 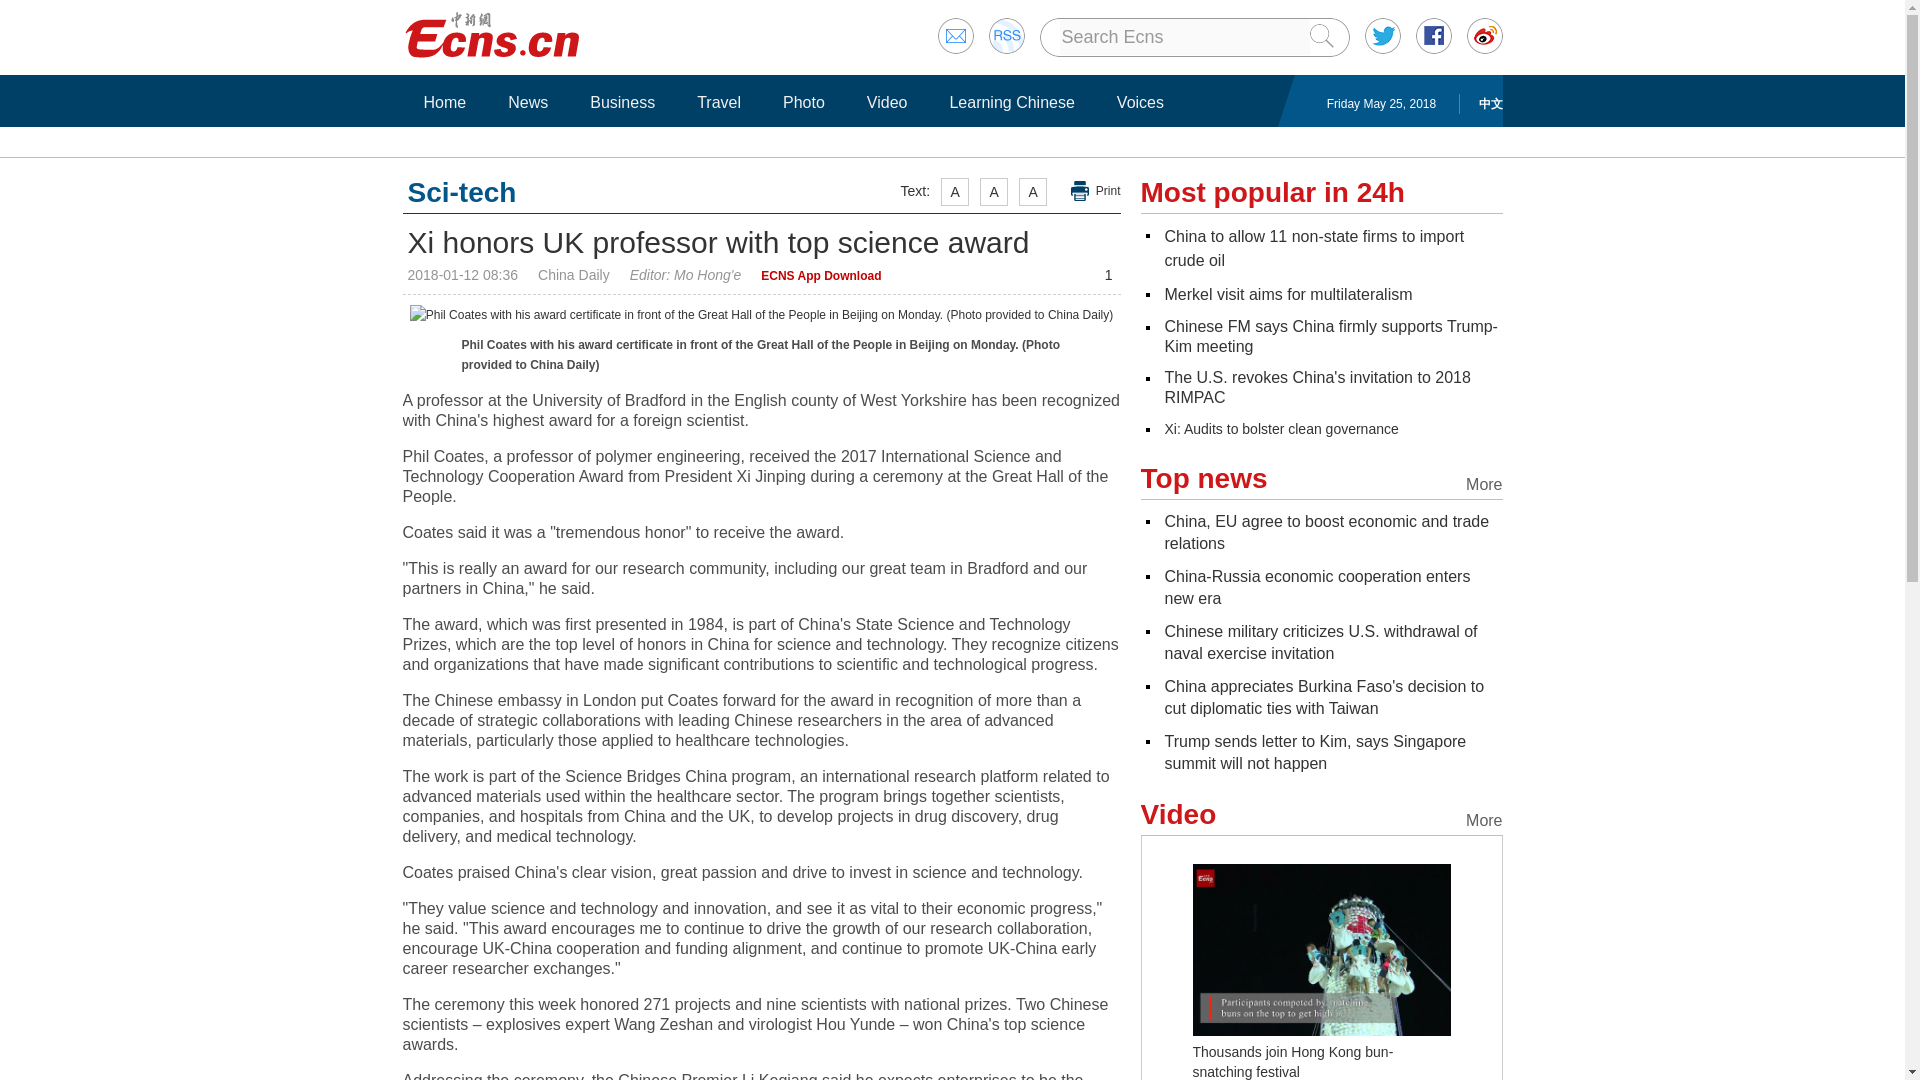 I want to click on China to allow 11 non-state firms to import crude oil, so click(x=1313, y=248).